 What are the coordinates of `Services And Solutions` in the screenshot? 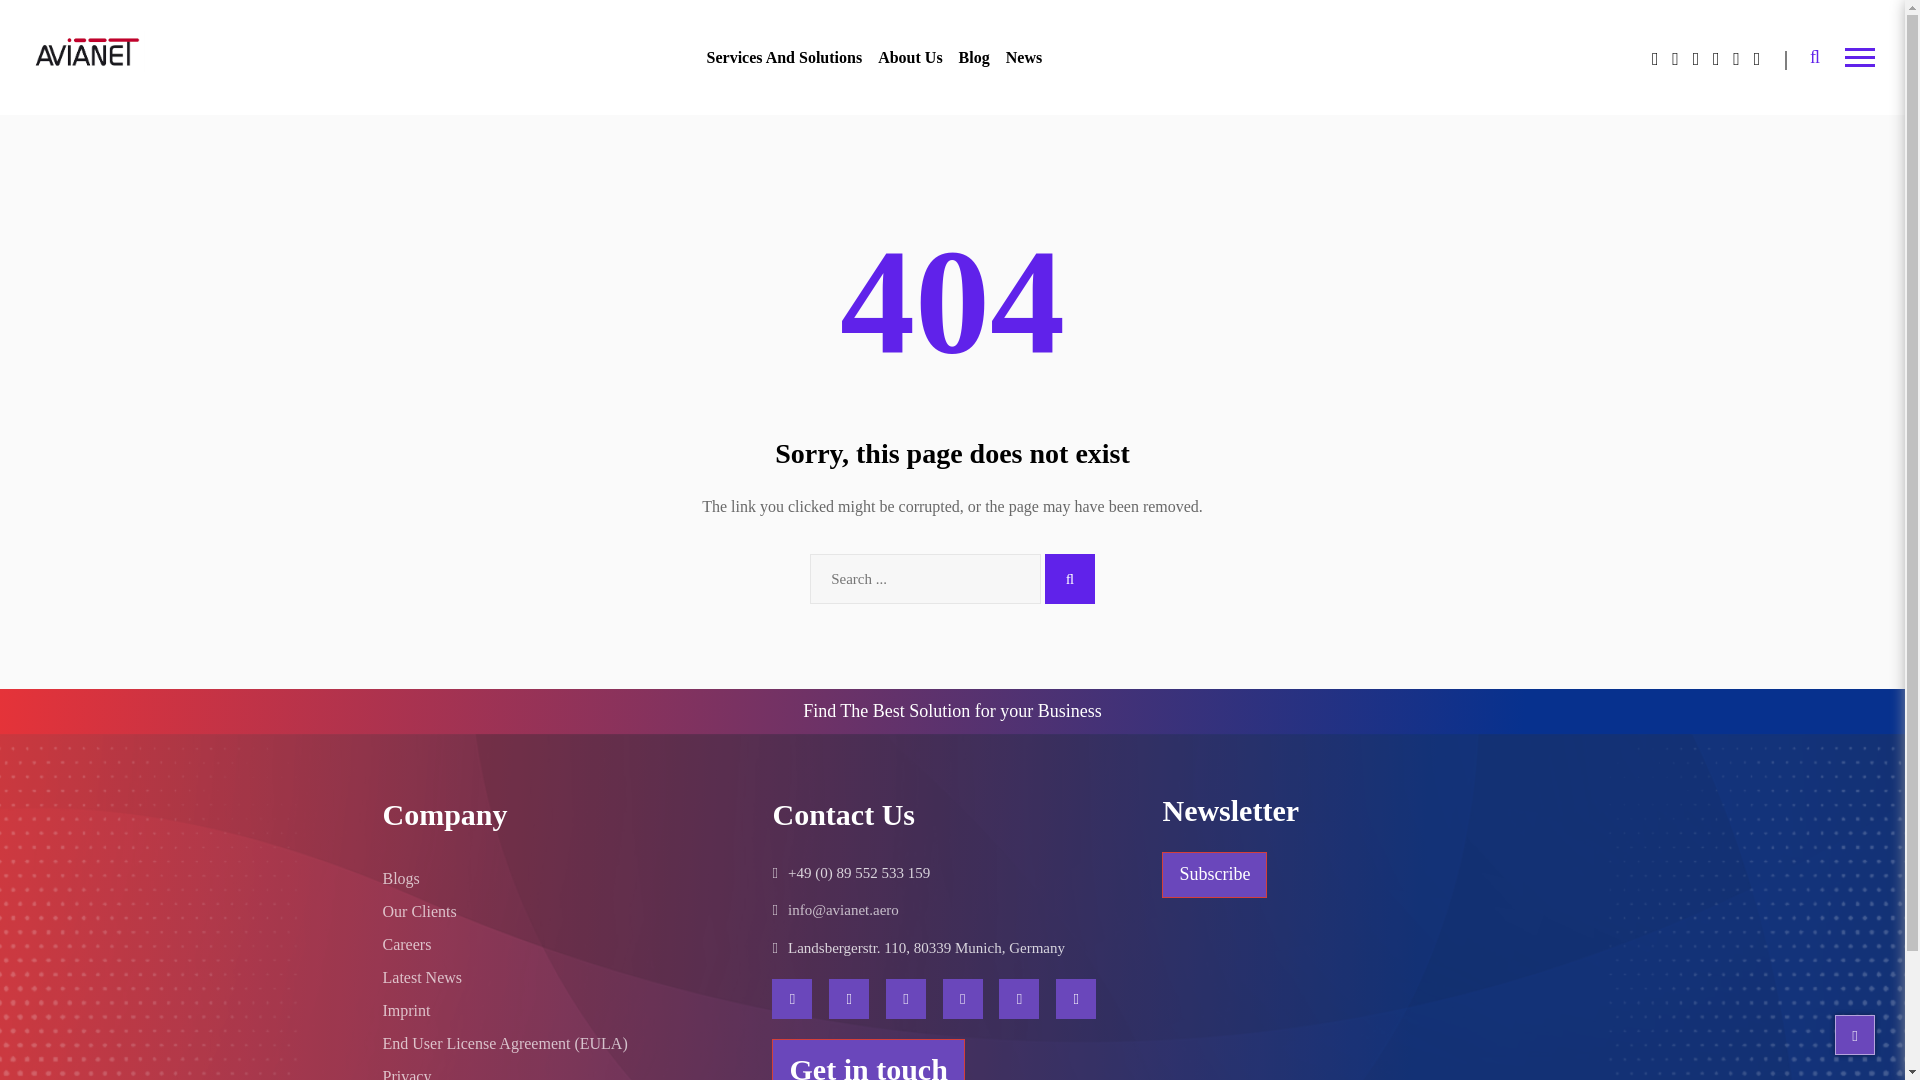 It's located at (784, 58).